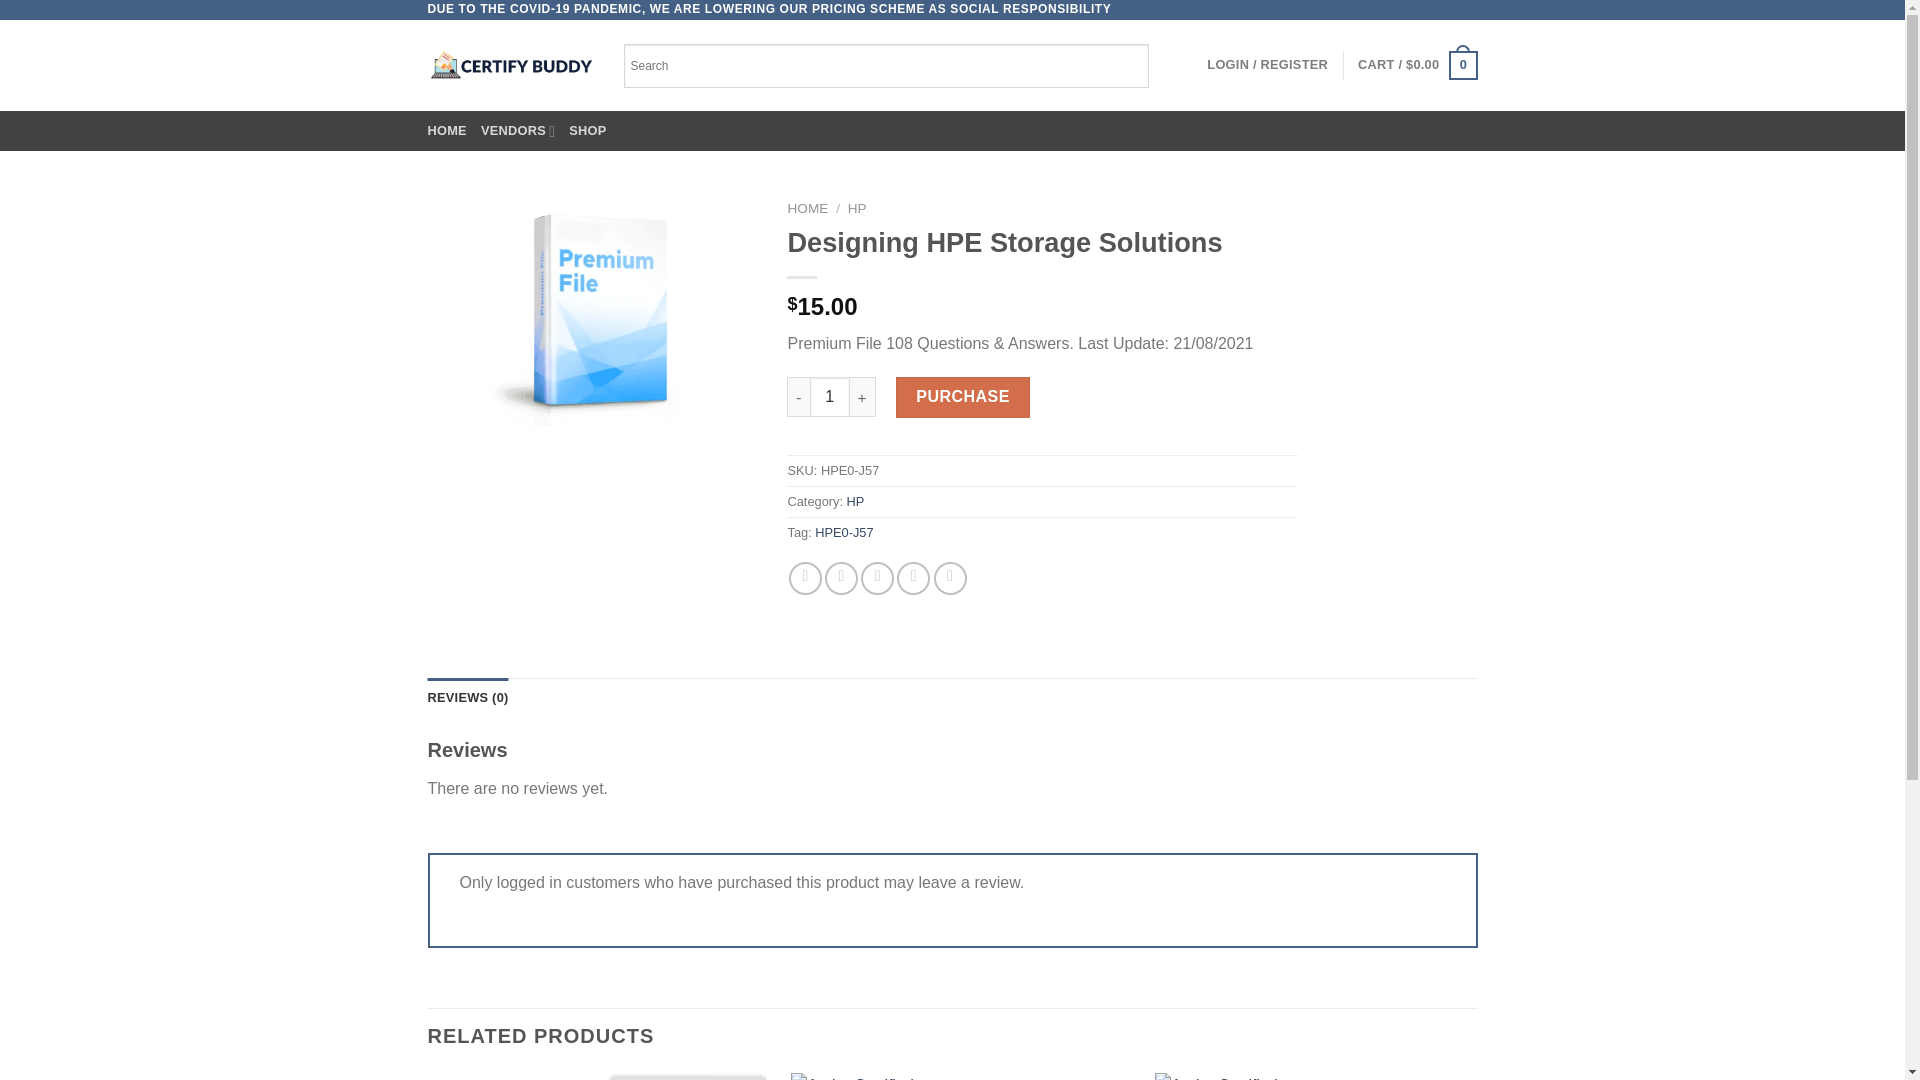 This screenshot has height=1080, width=1920. I want to click on Cart, so click(1416, 65).